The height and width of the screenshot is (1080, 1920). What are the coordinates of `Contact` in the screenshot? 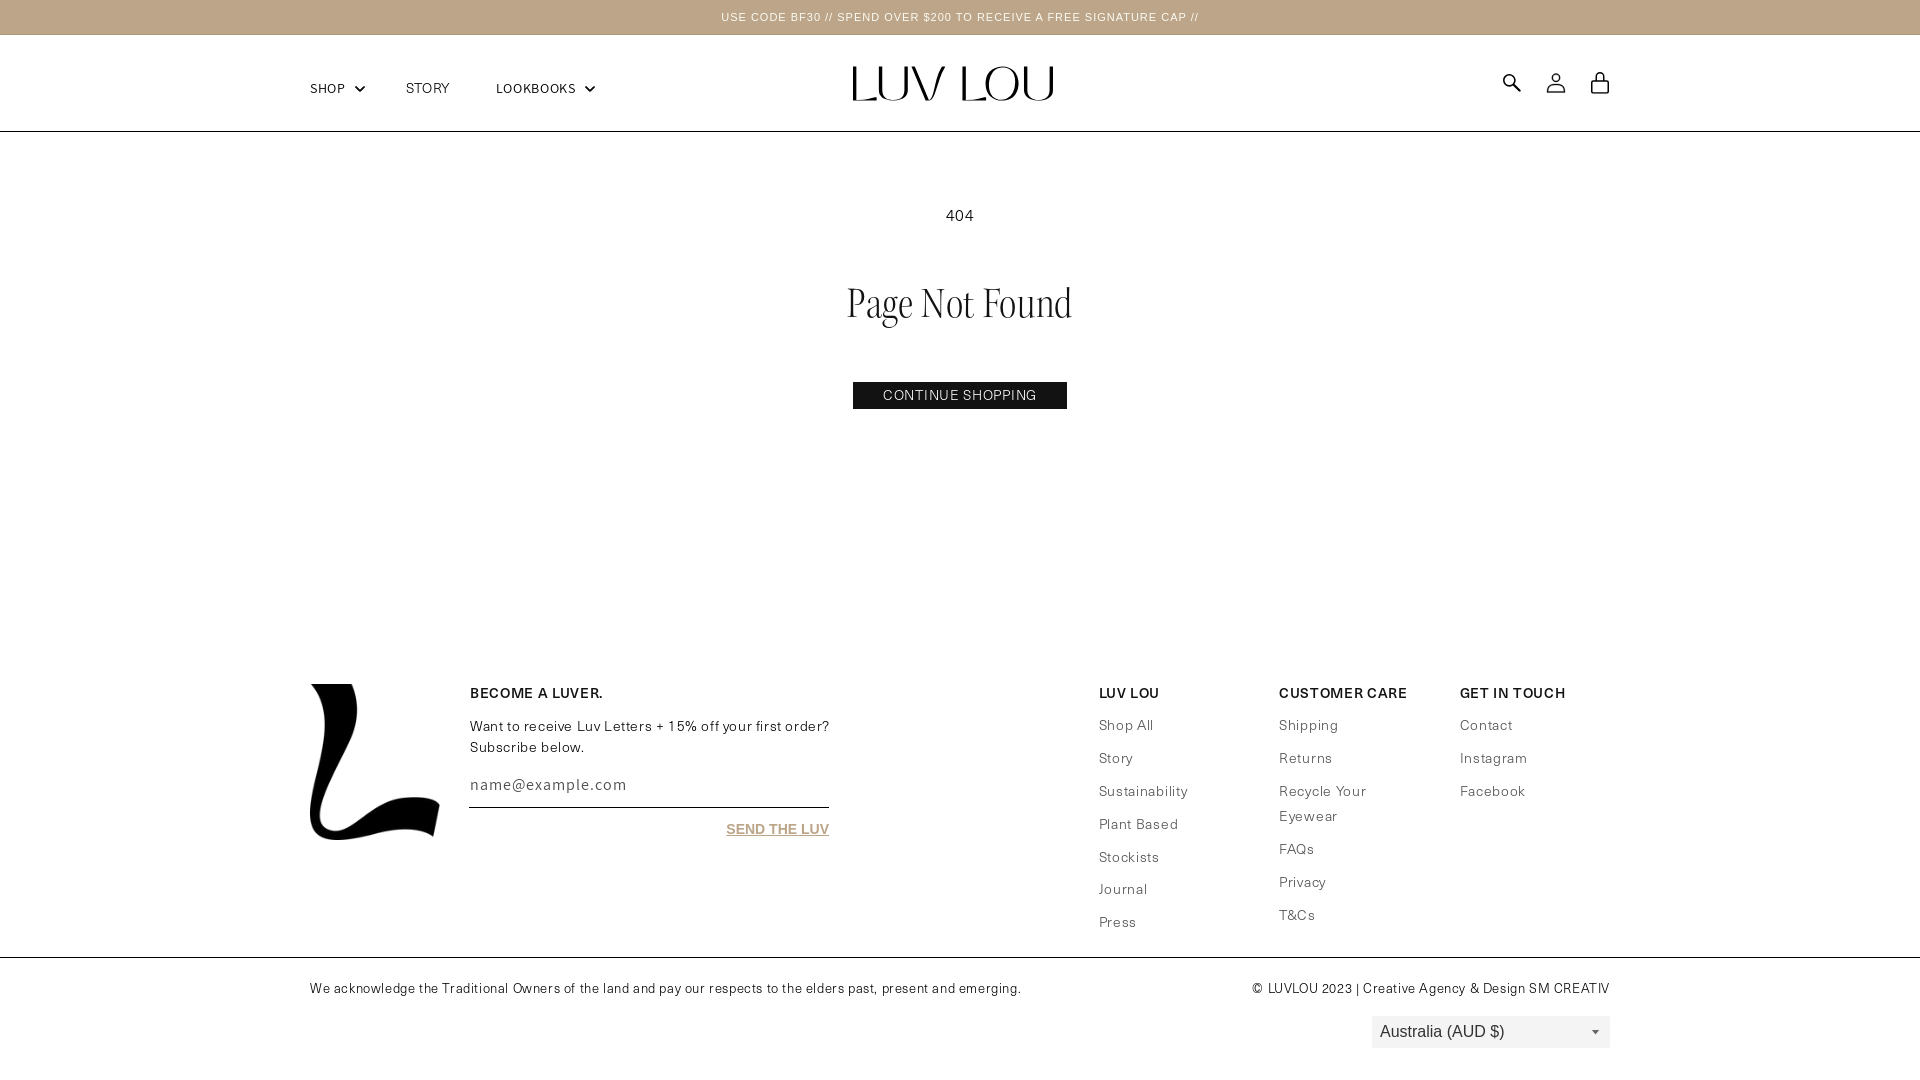 It's located at (1486, 724).